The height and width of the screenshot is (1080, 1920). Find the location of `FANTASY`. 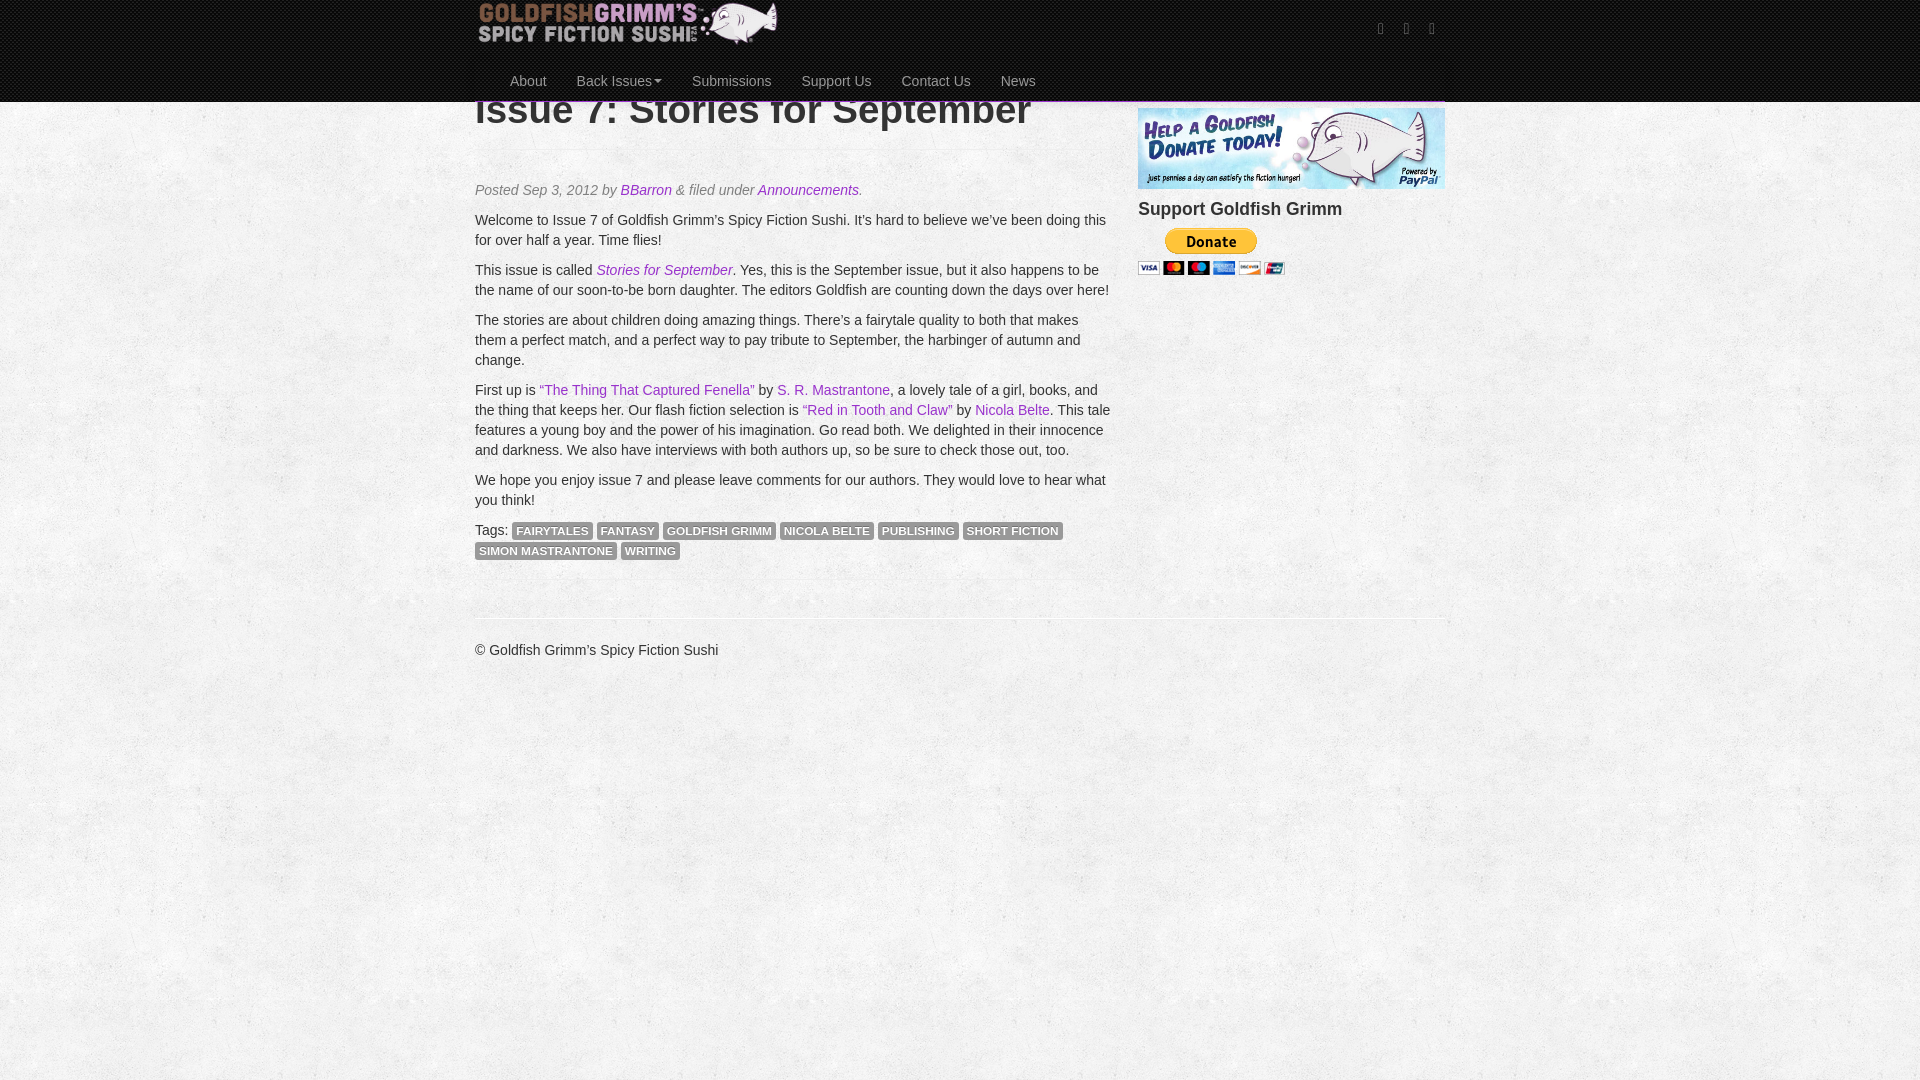

FANTASY is located at coordinates (628, 530).